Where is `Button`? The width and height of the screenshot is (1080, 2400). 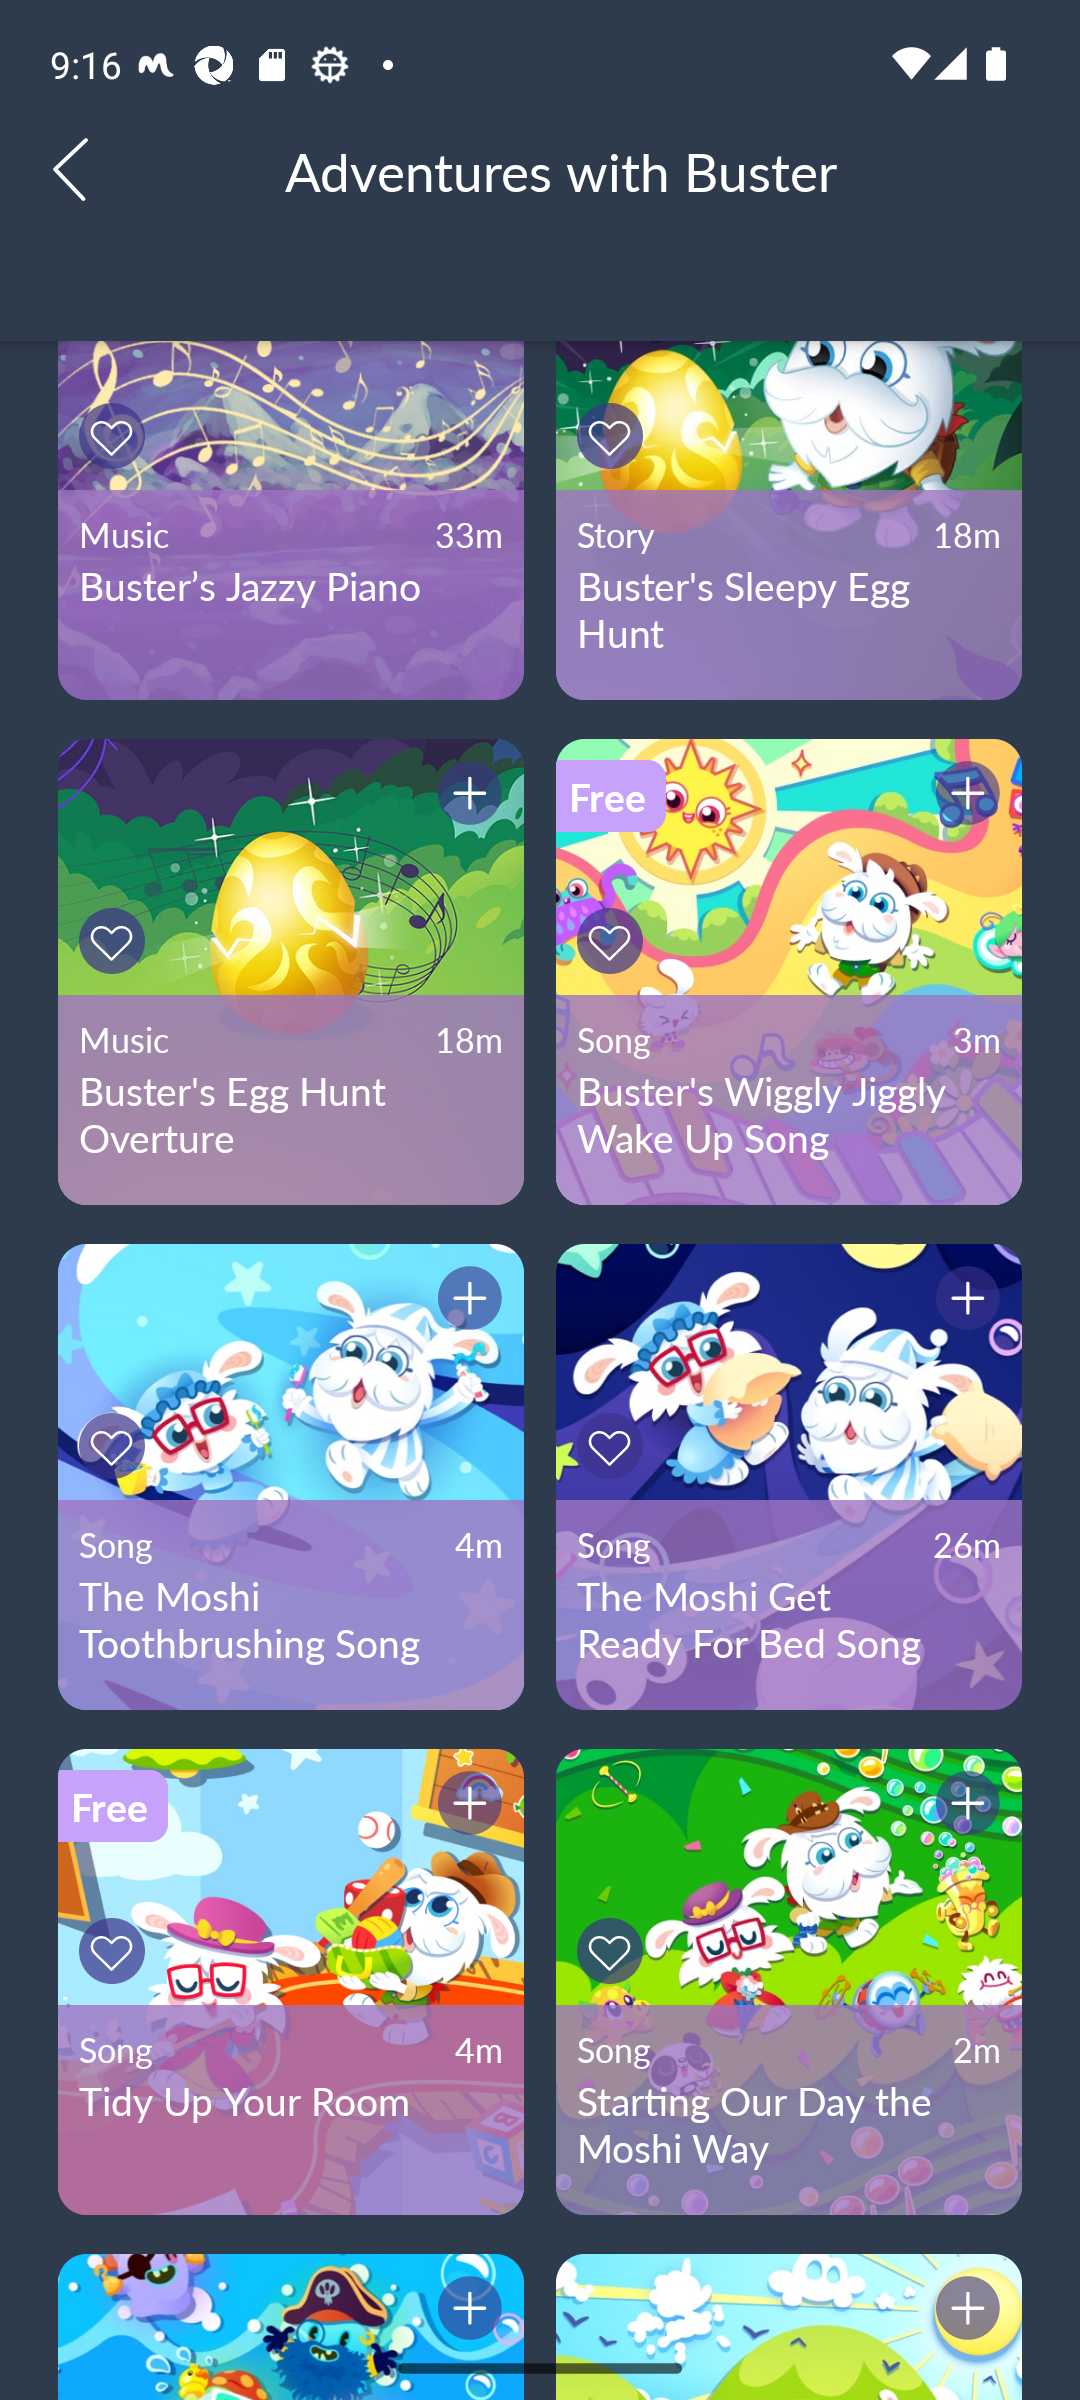
Button is located at coordinates (465, 1302).